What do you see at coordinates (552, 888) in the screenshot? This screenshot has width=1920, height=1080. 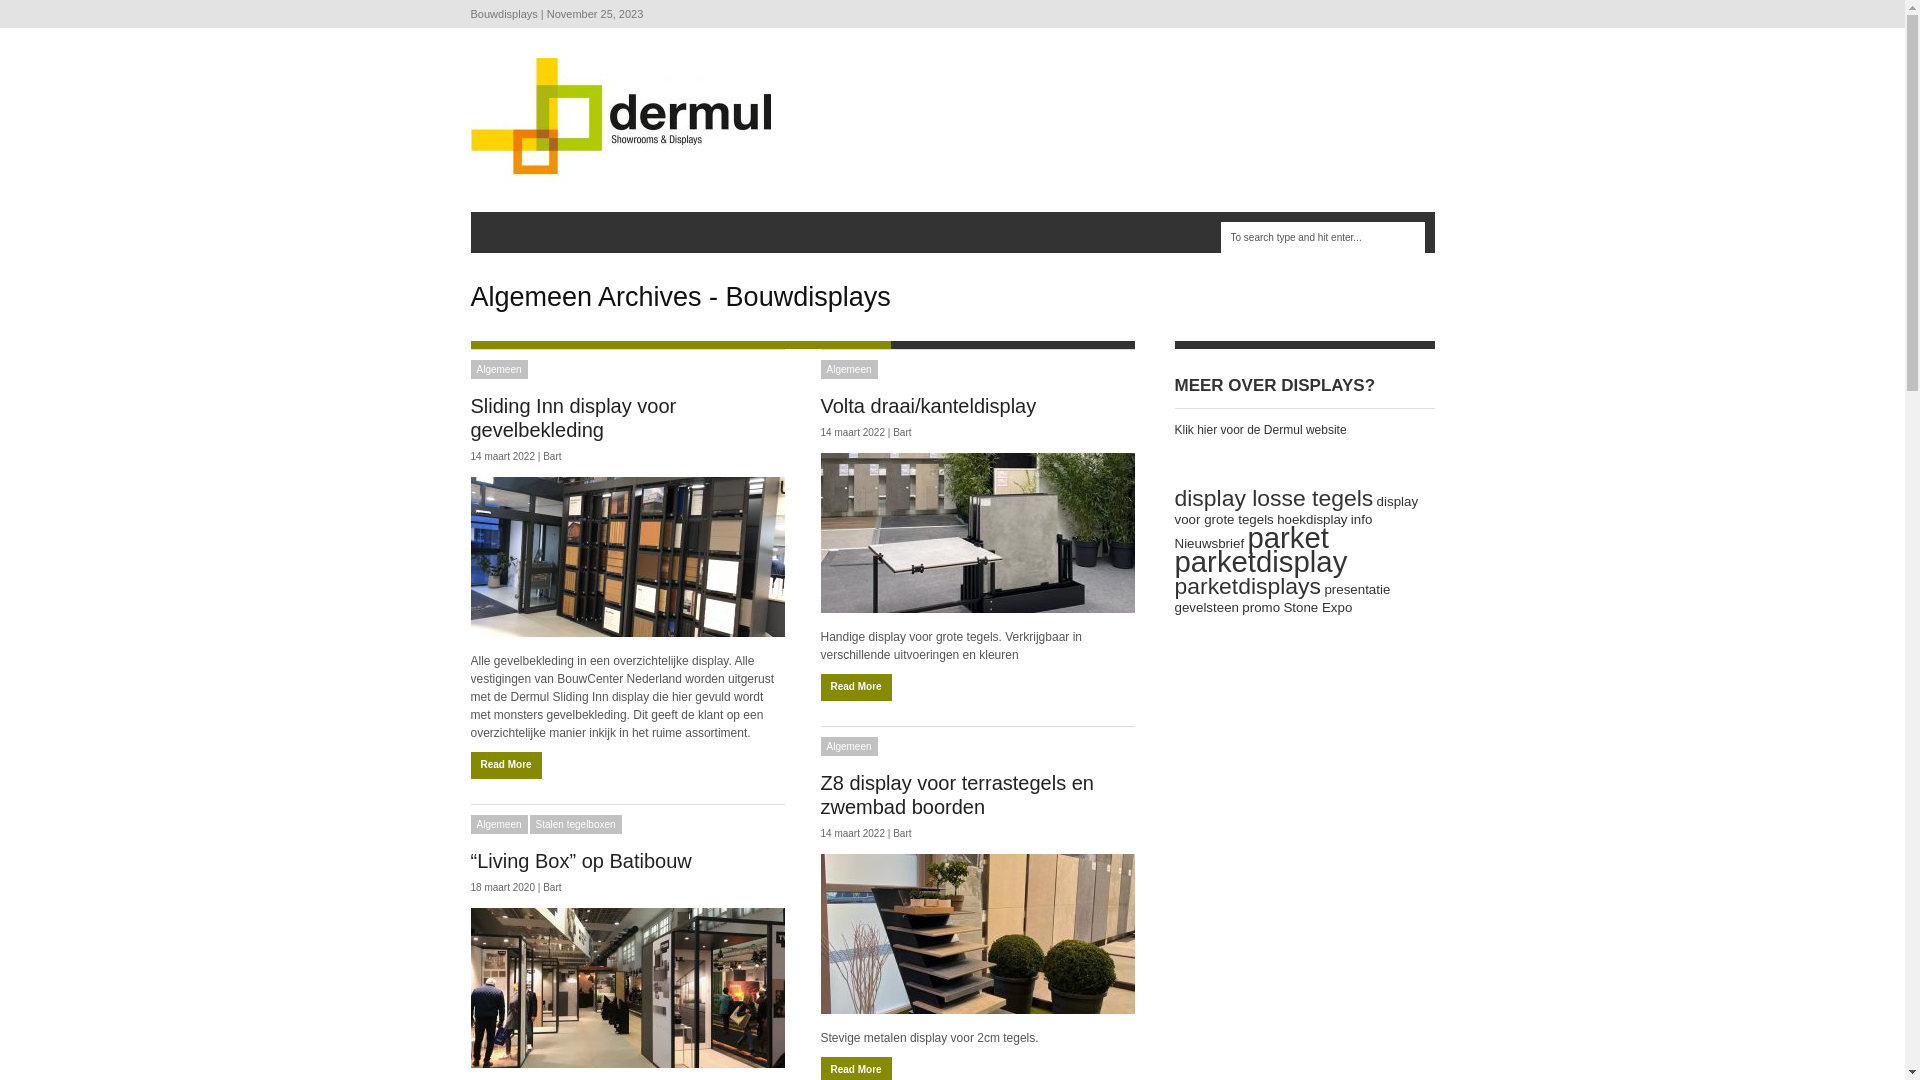 I see `Bart` at bounding box center [552, 888].